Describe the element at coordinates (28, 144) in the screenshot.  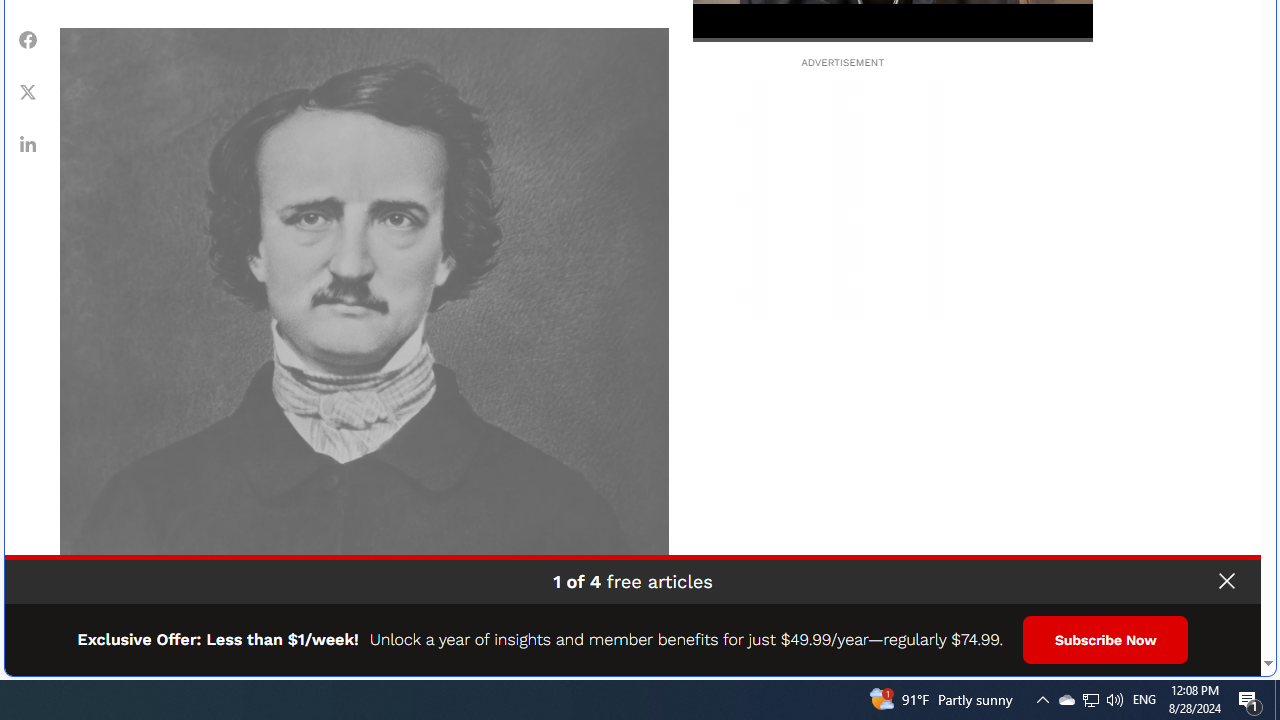
I see `Share Linkedin` at that location.